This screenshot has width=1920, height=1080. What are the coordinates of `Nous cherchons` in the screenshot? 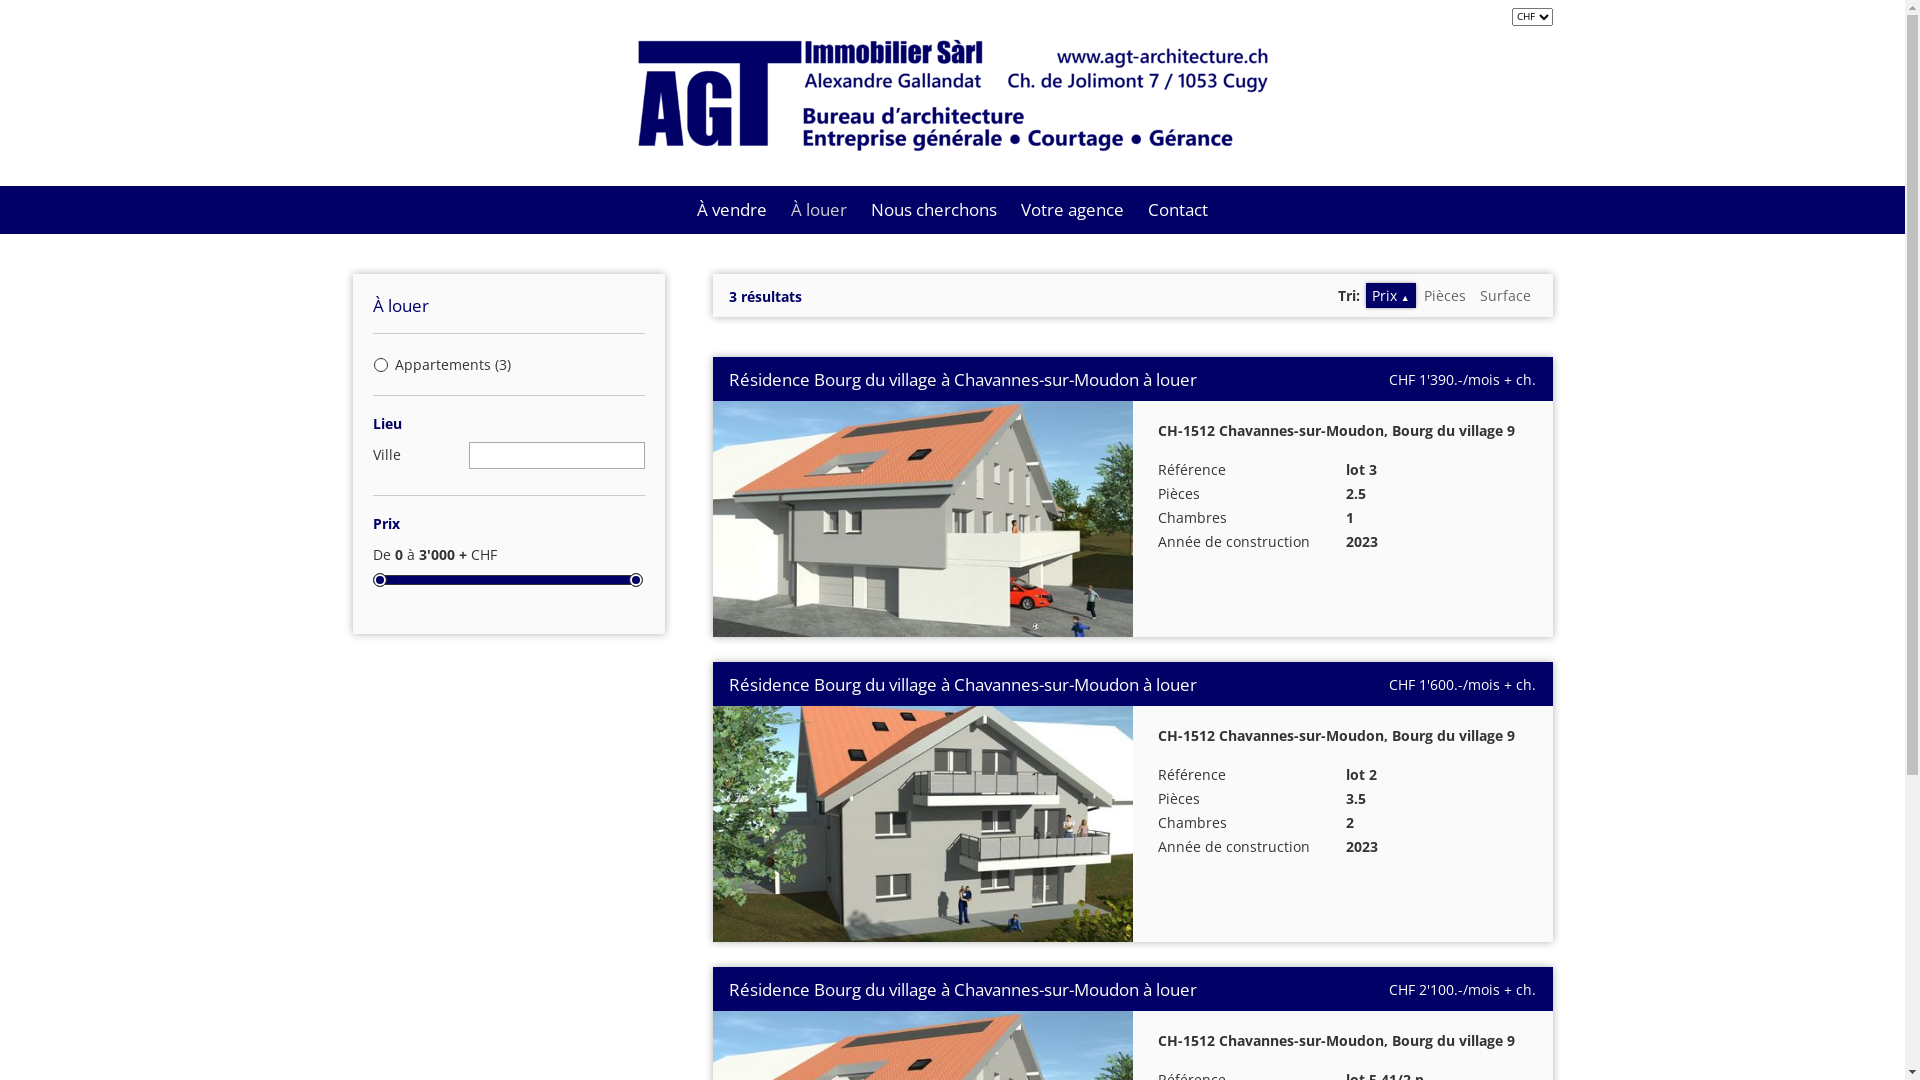 It's located at (934, 210).